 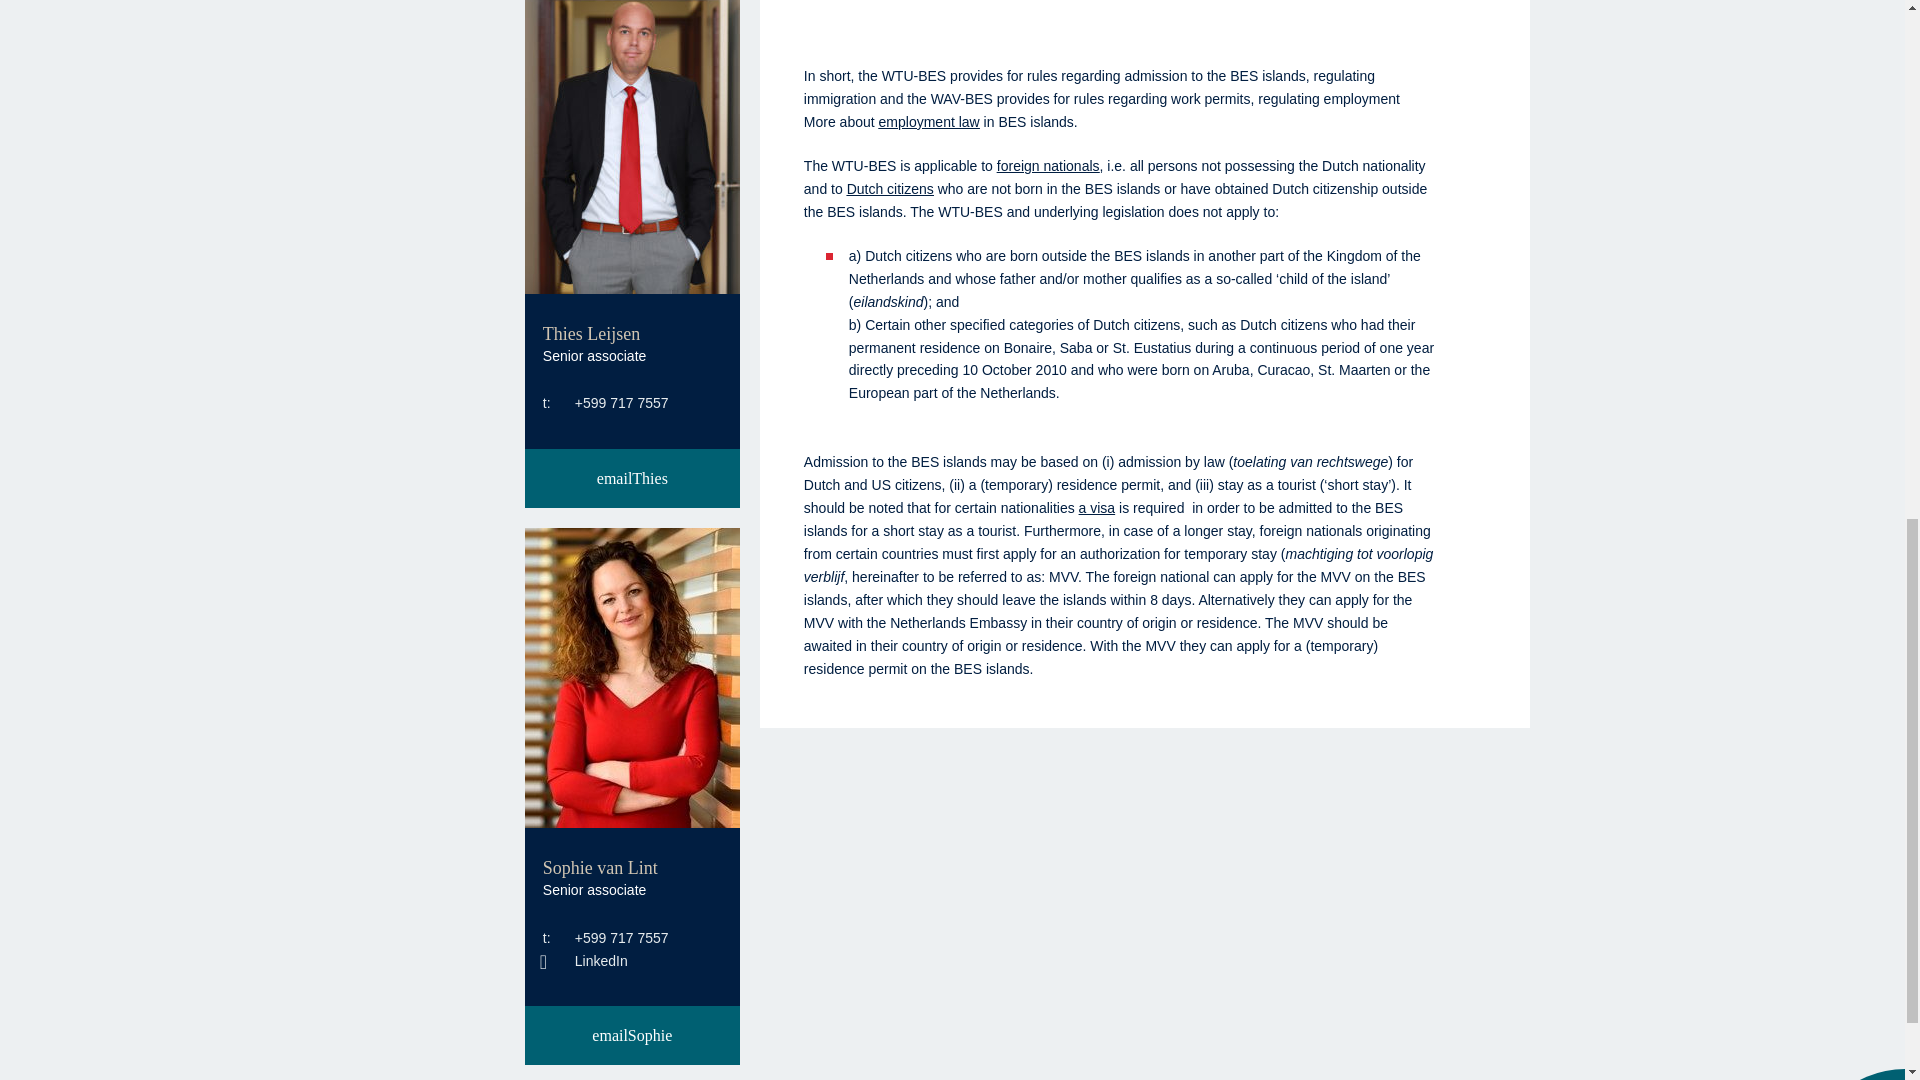 I want to click on foreign nationals, so click(x=1048, y=165).